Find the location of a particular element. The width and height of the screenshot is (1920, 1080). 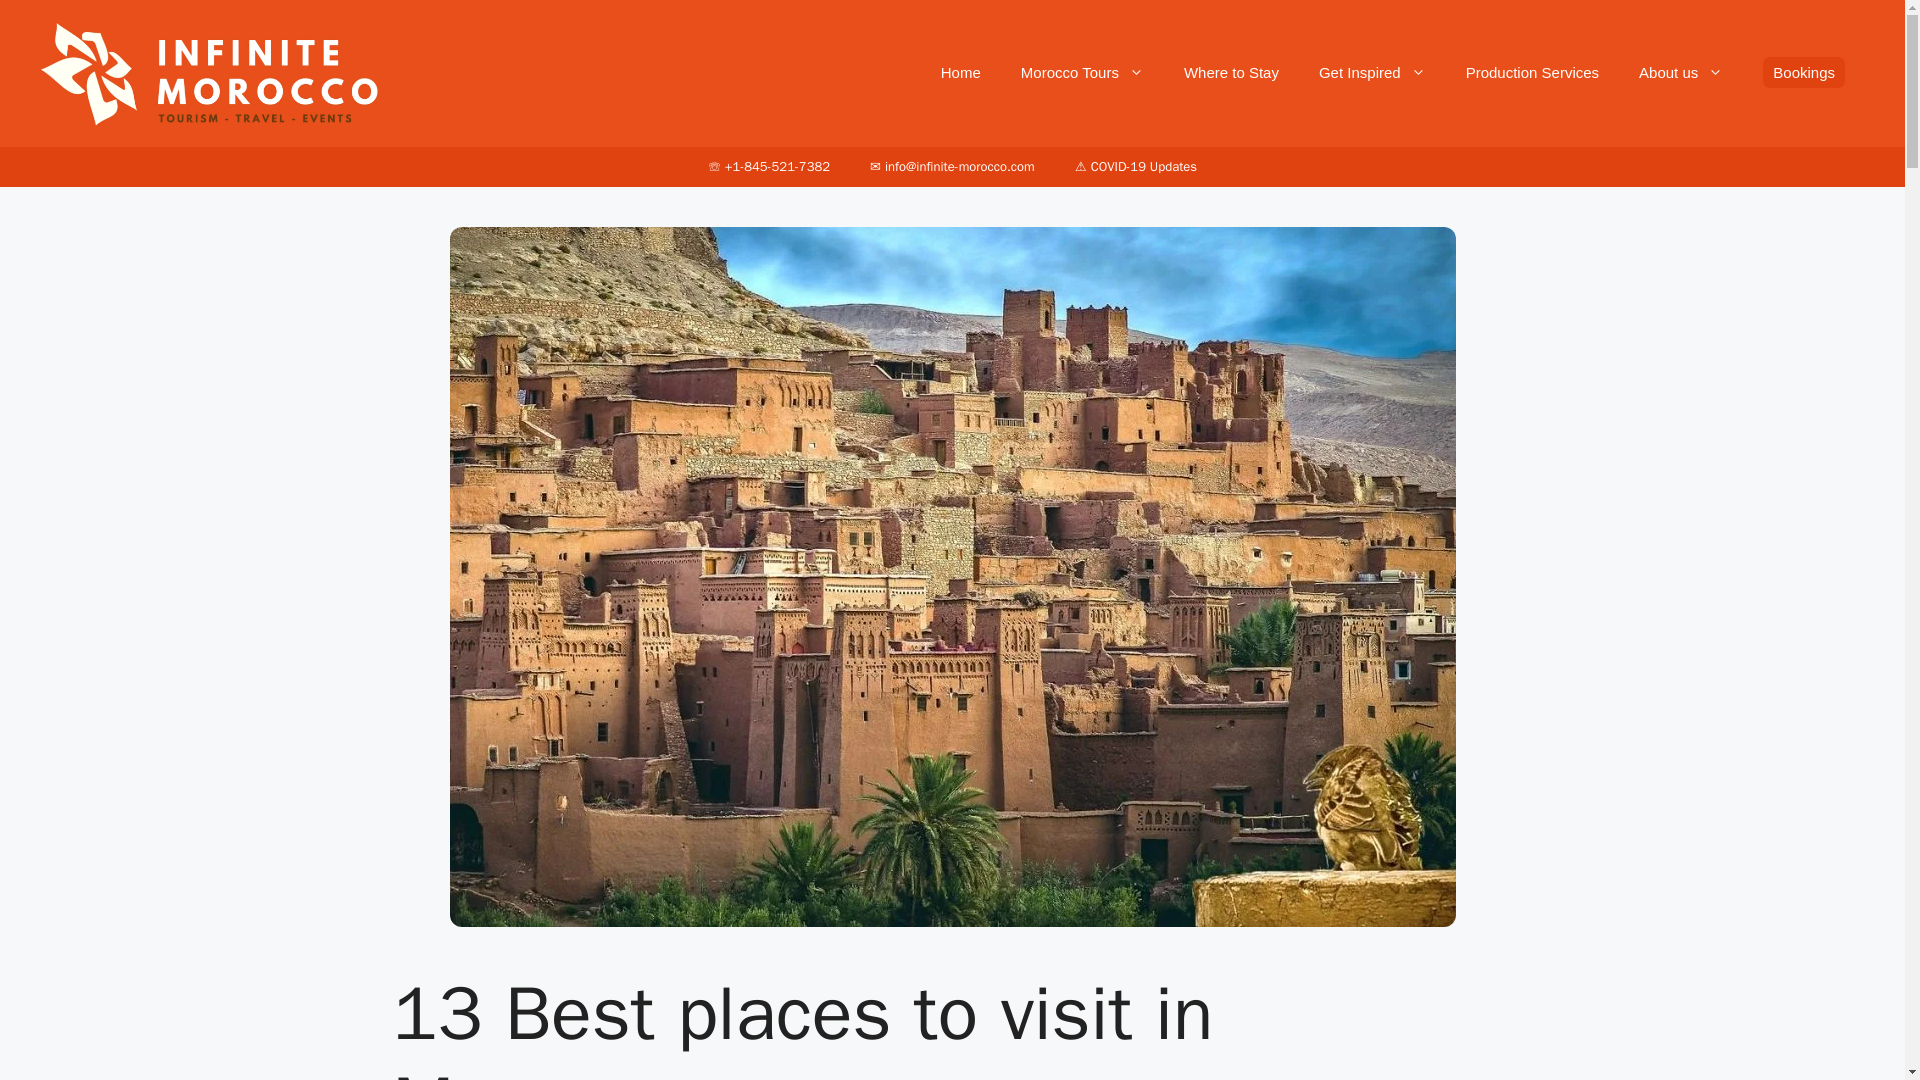

Production Services is located at coordinates (1532, 72).